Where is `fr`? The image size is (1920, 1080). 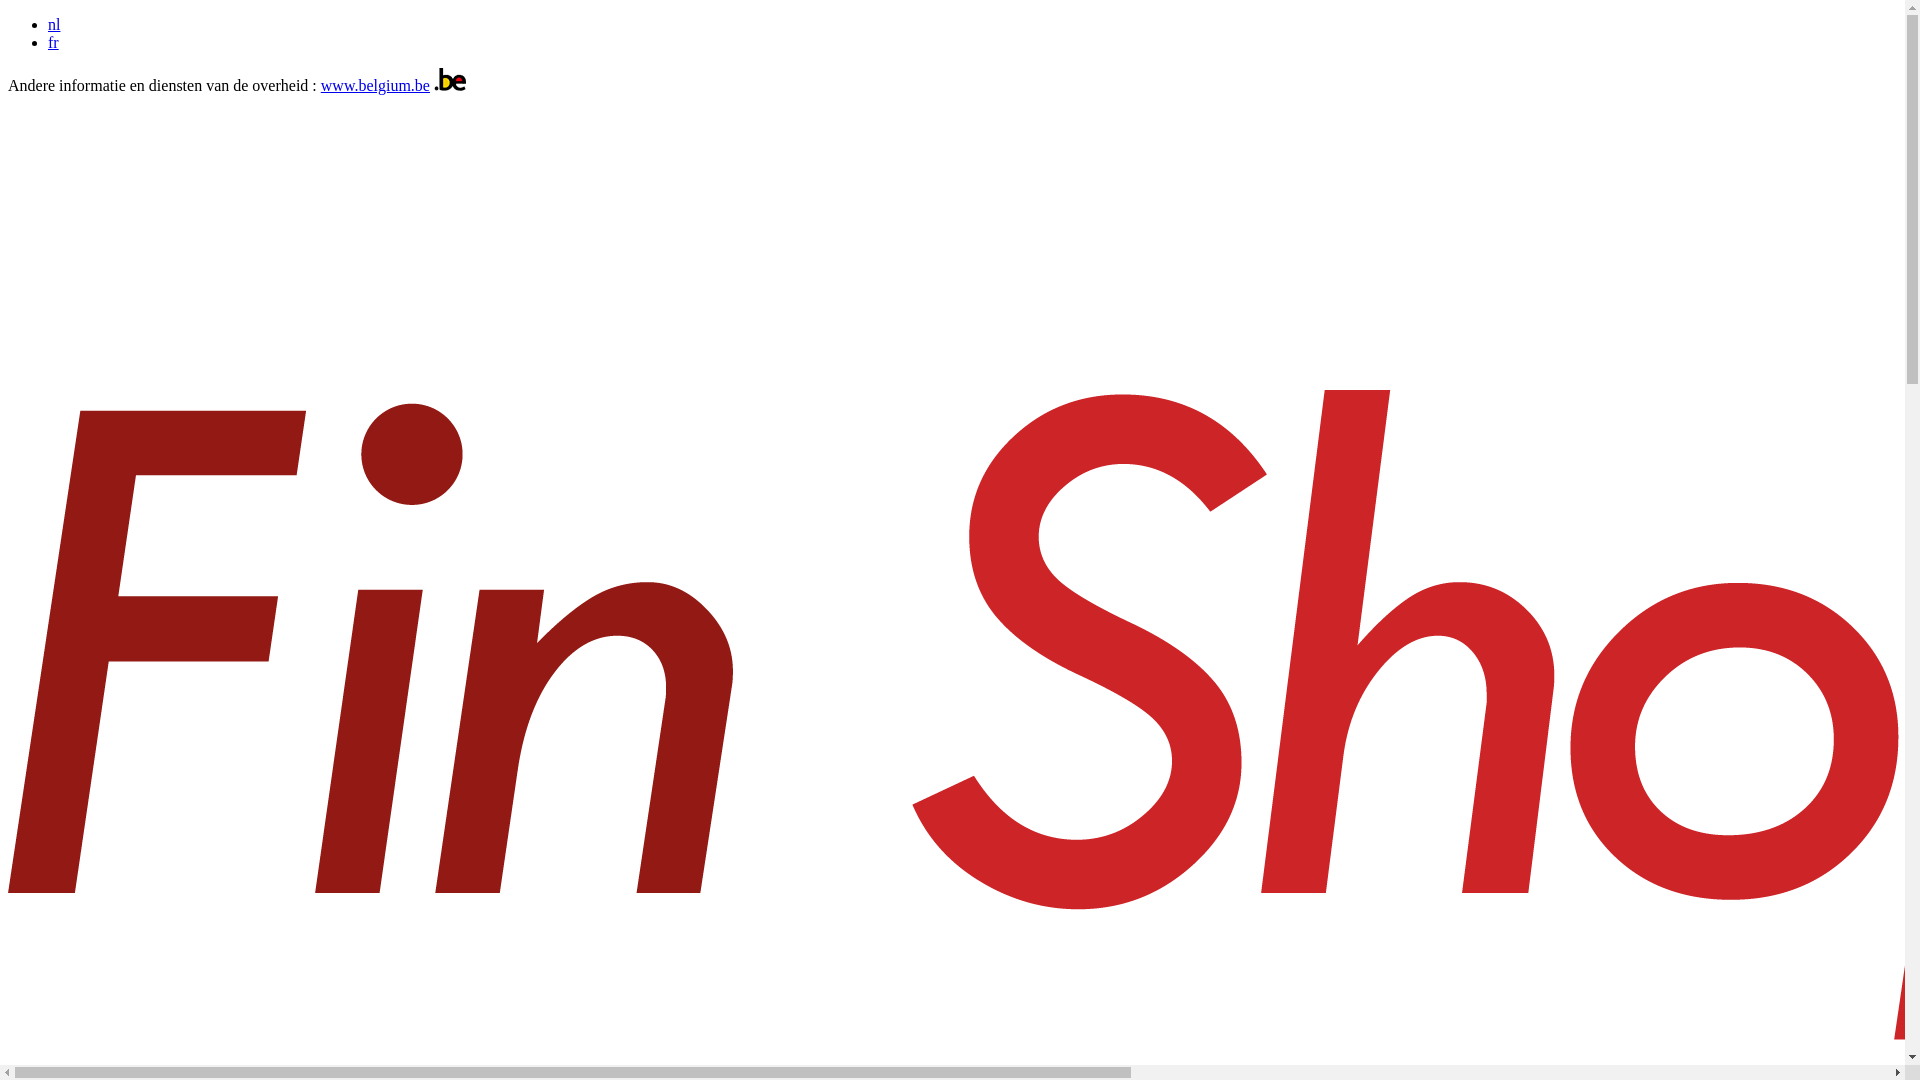
fr is located at coordinates (54, 42).